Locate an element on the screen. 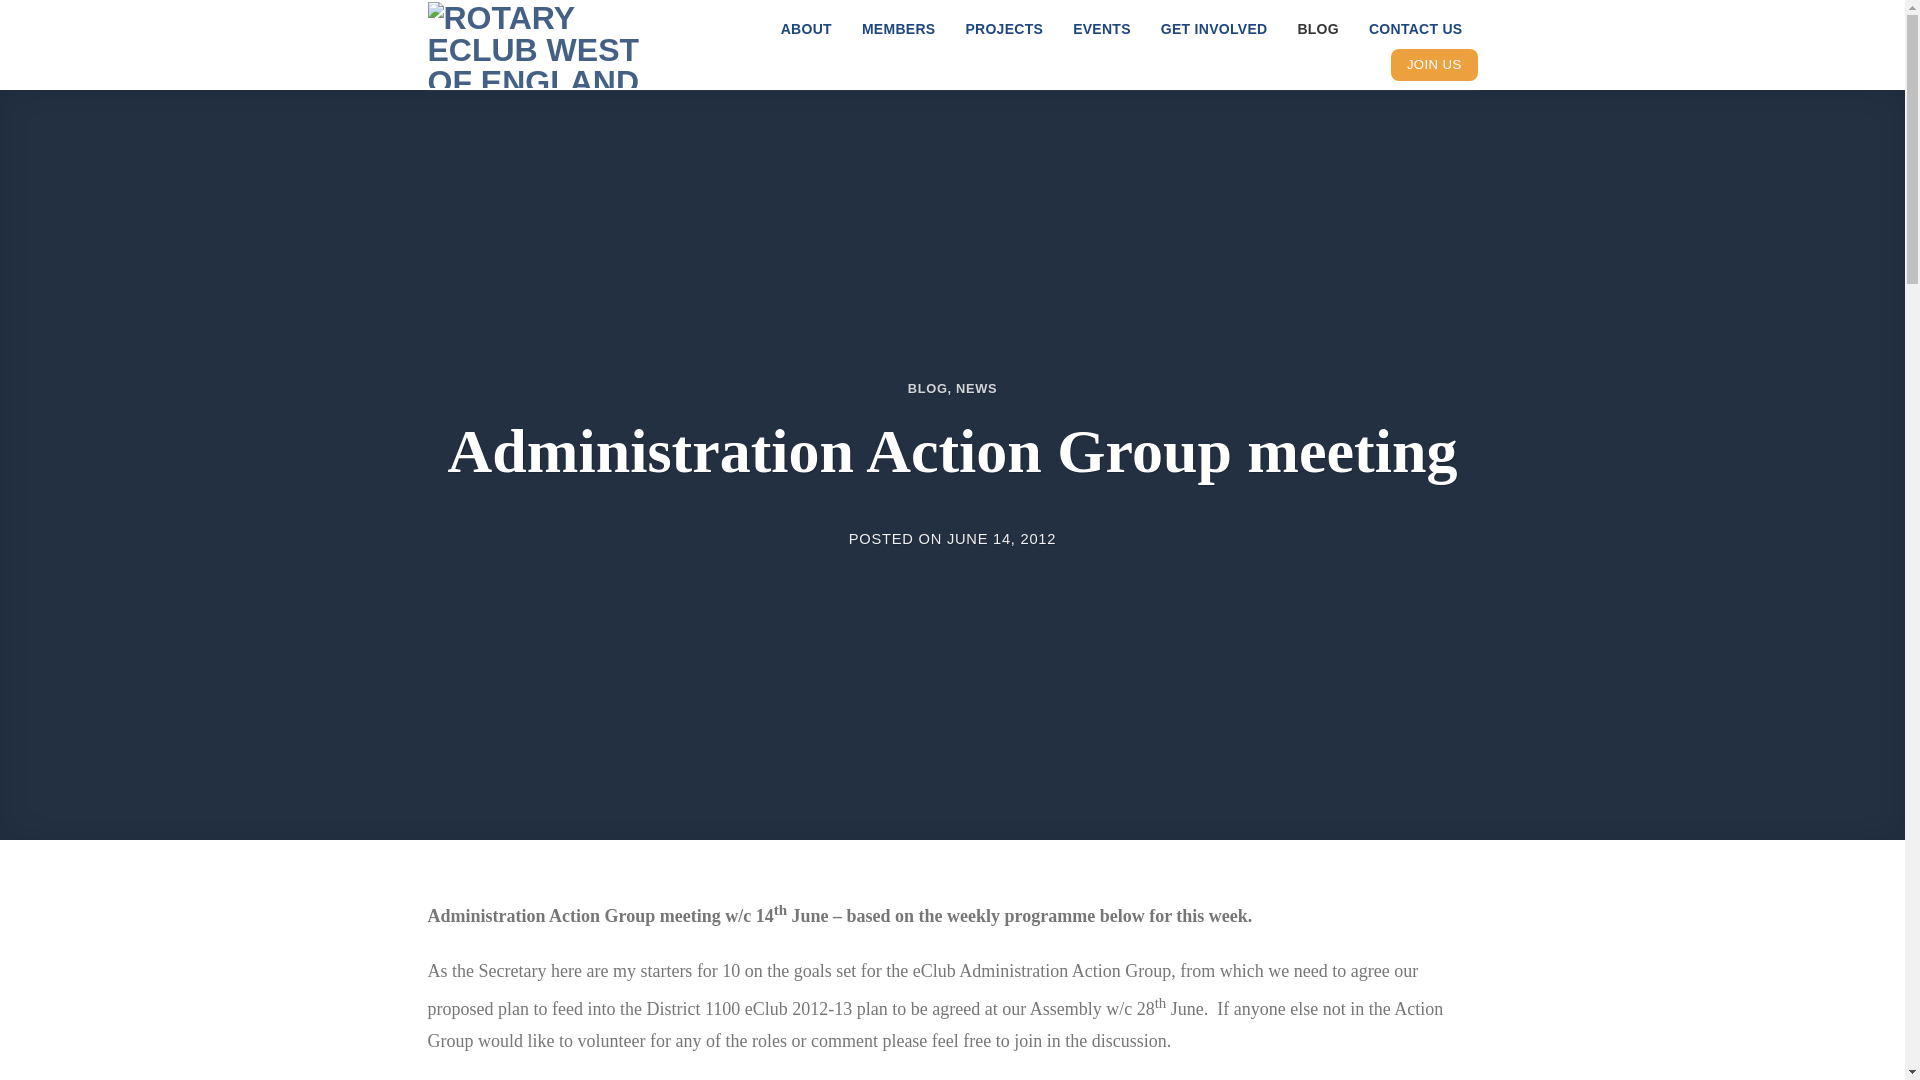  NEWS is located at coordinates (976, 388).